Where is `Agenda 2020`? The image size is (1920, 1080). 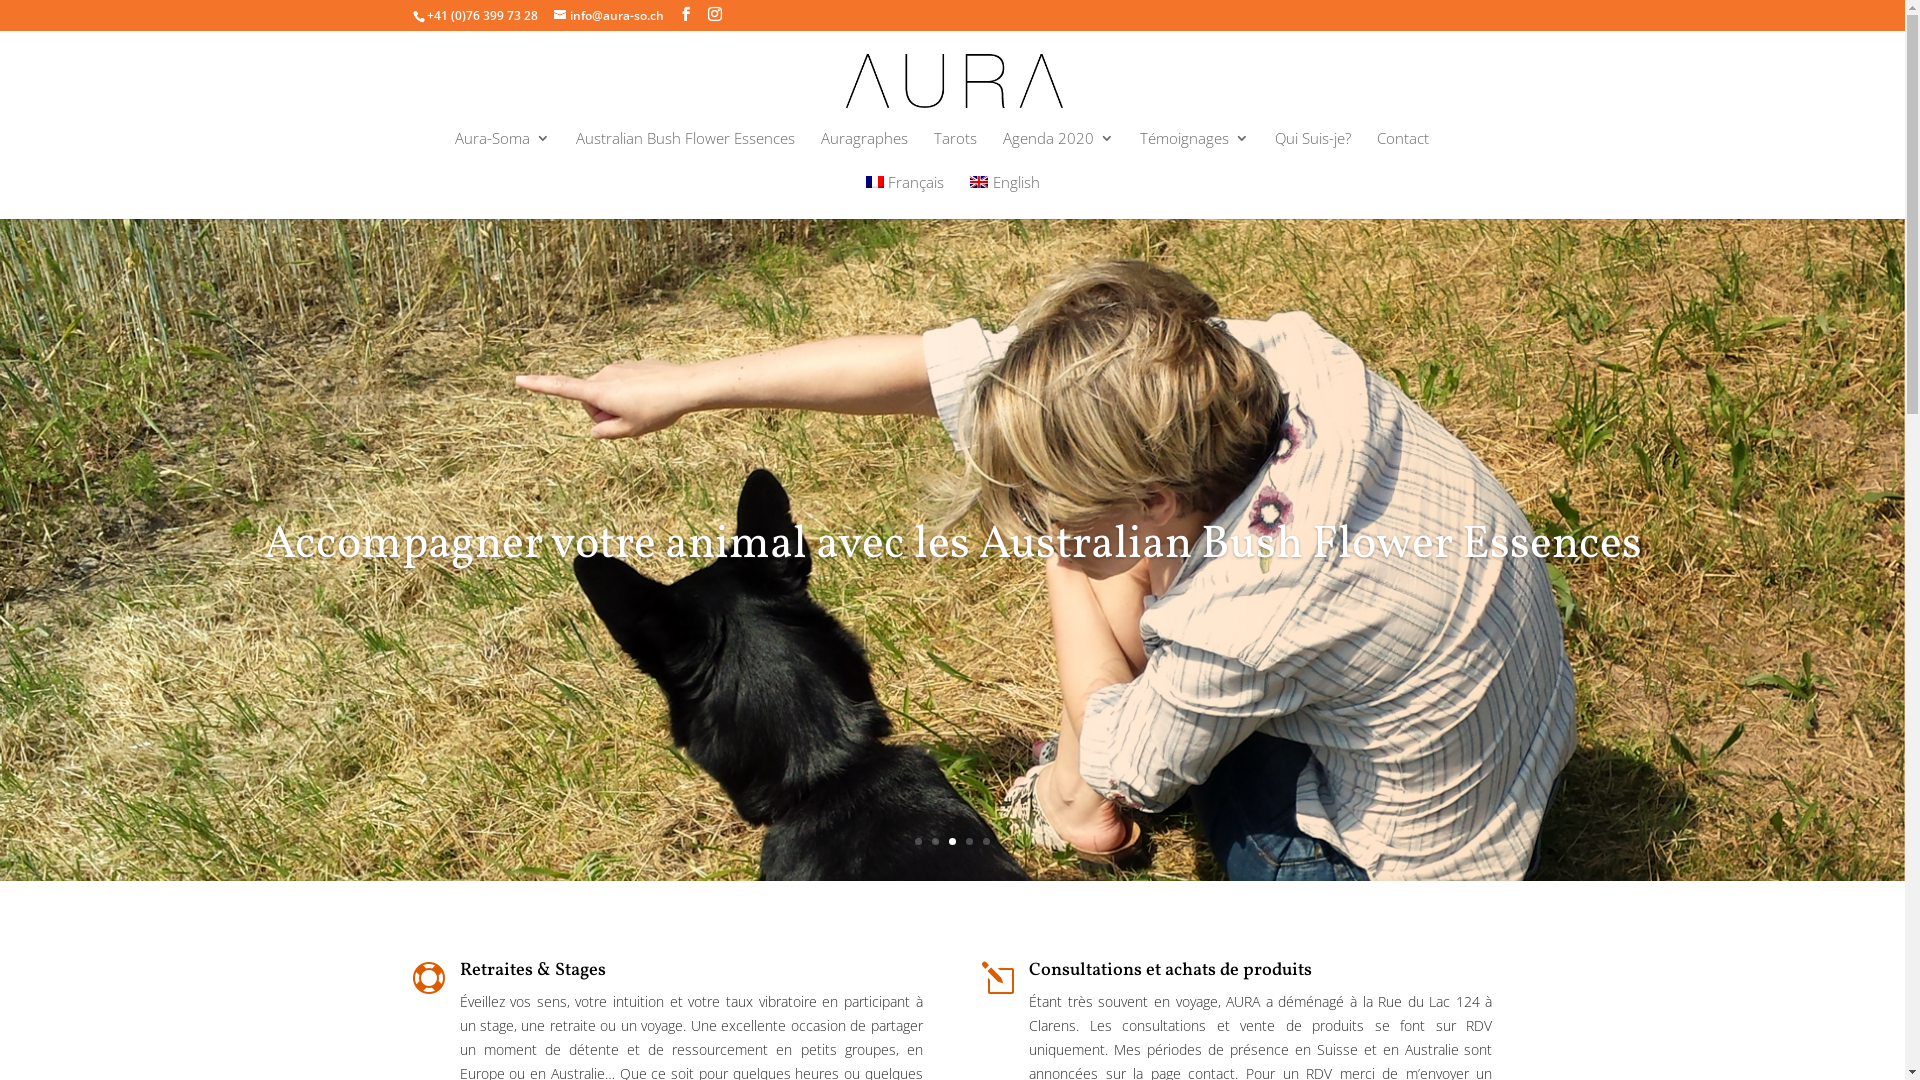 Agenda 2020 is located at coordinates (1058, 153).